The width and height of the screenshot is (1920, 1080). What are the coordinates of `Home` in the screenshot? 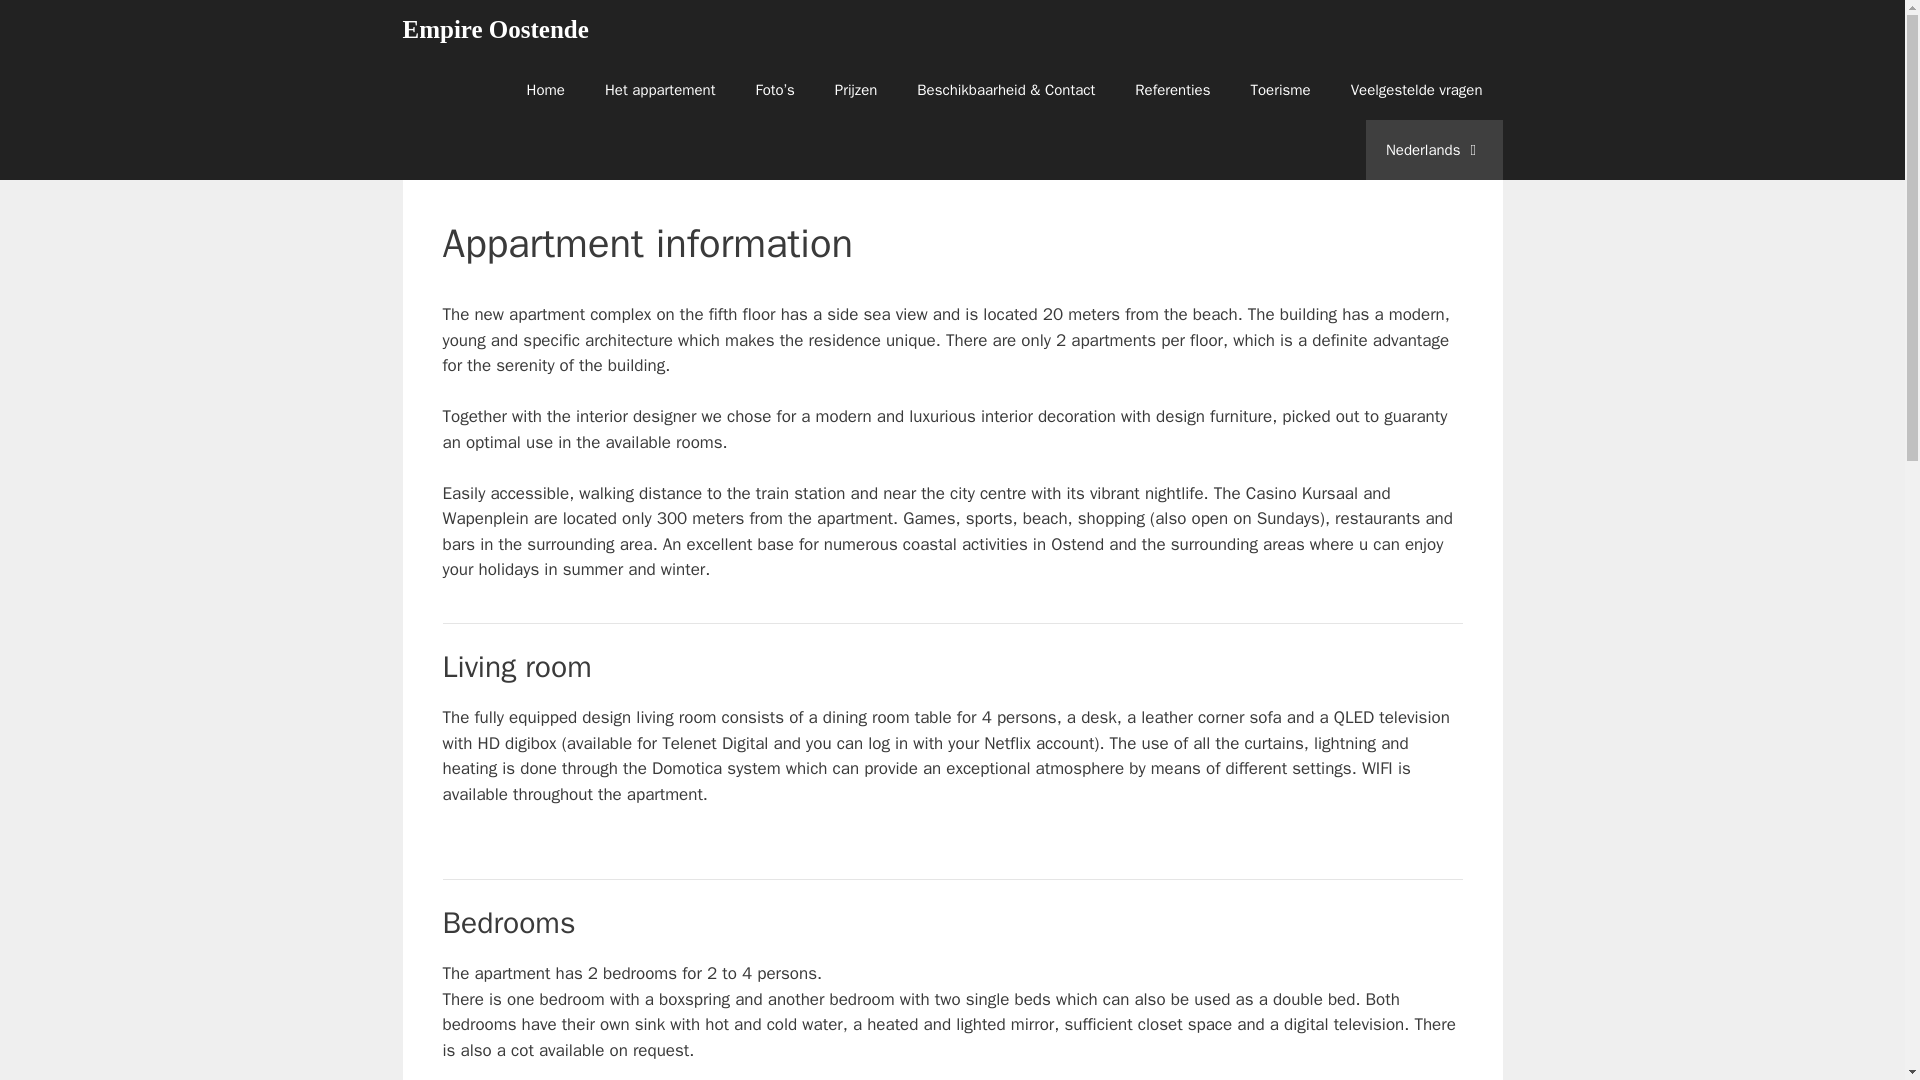 It's located at (546, 90).